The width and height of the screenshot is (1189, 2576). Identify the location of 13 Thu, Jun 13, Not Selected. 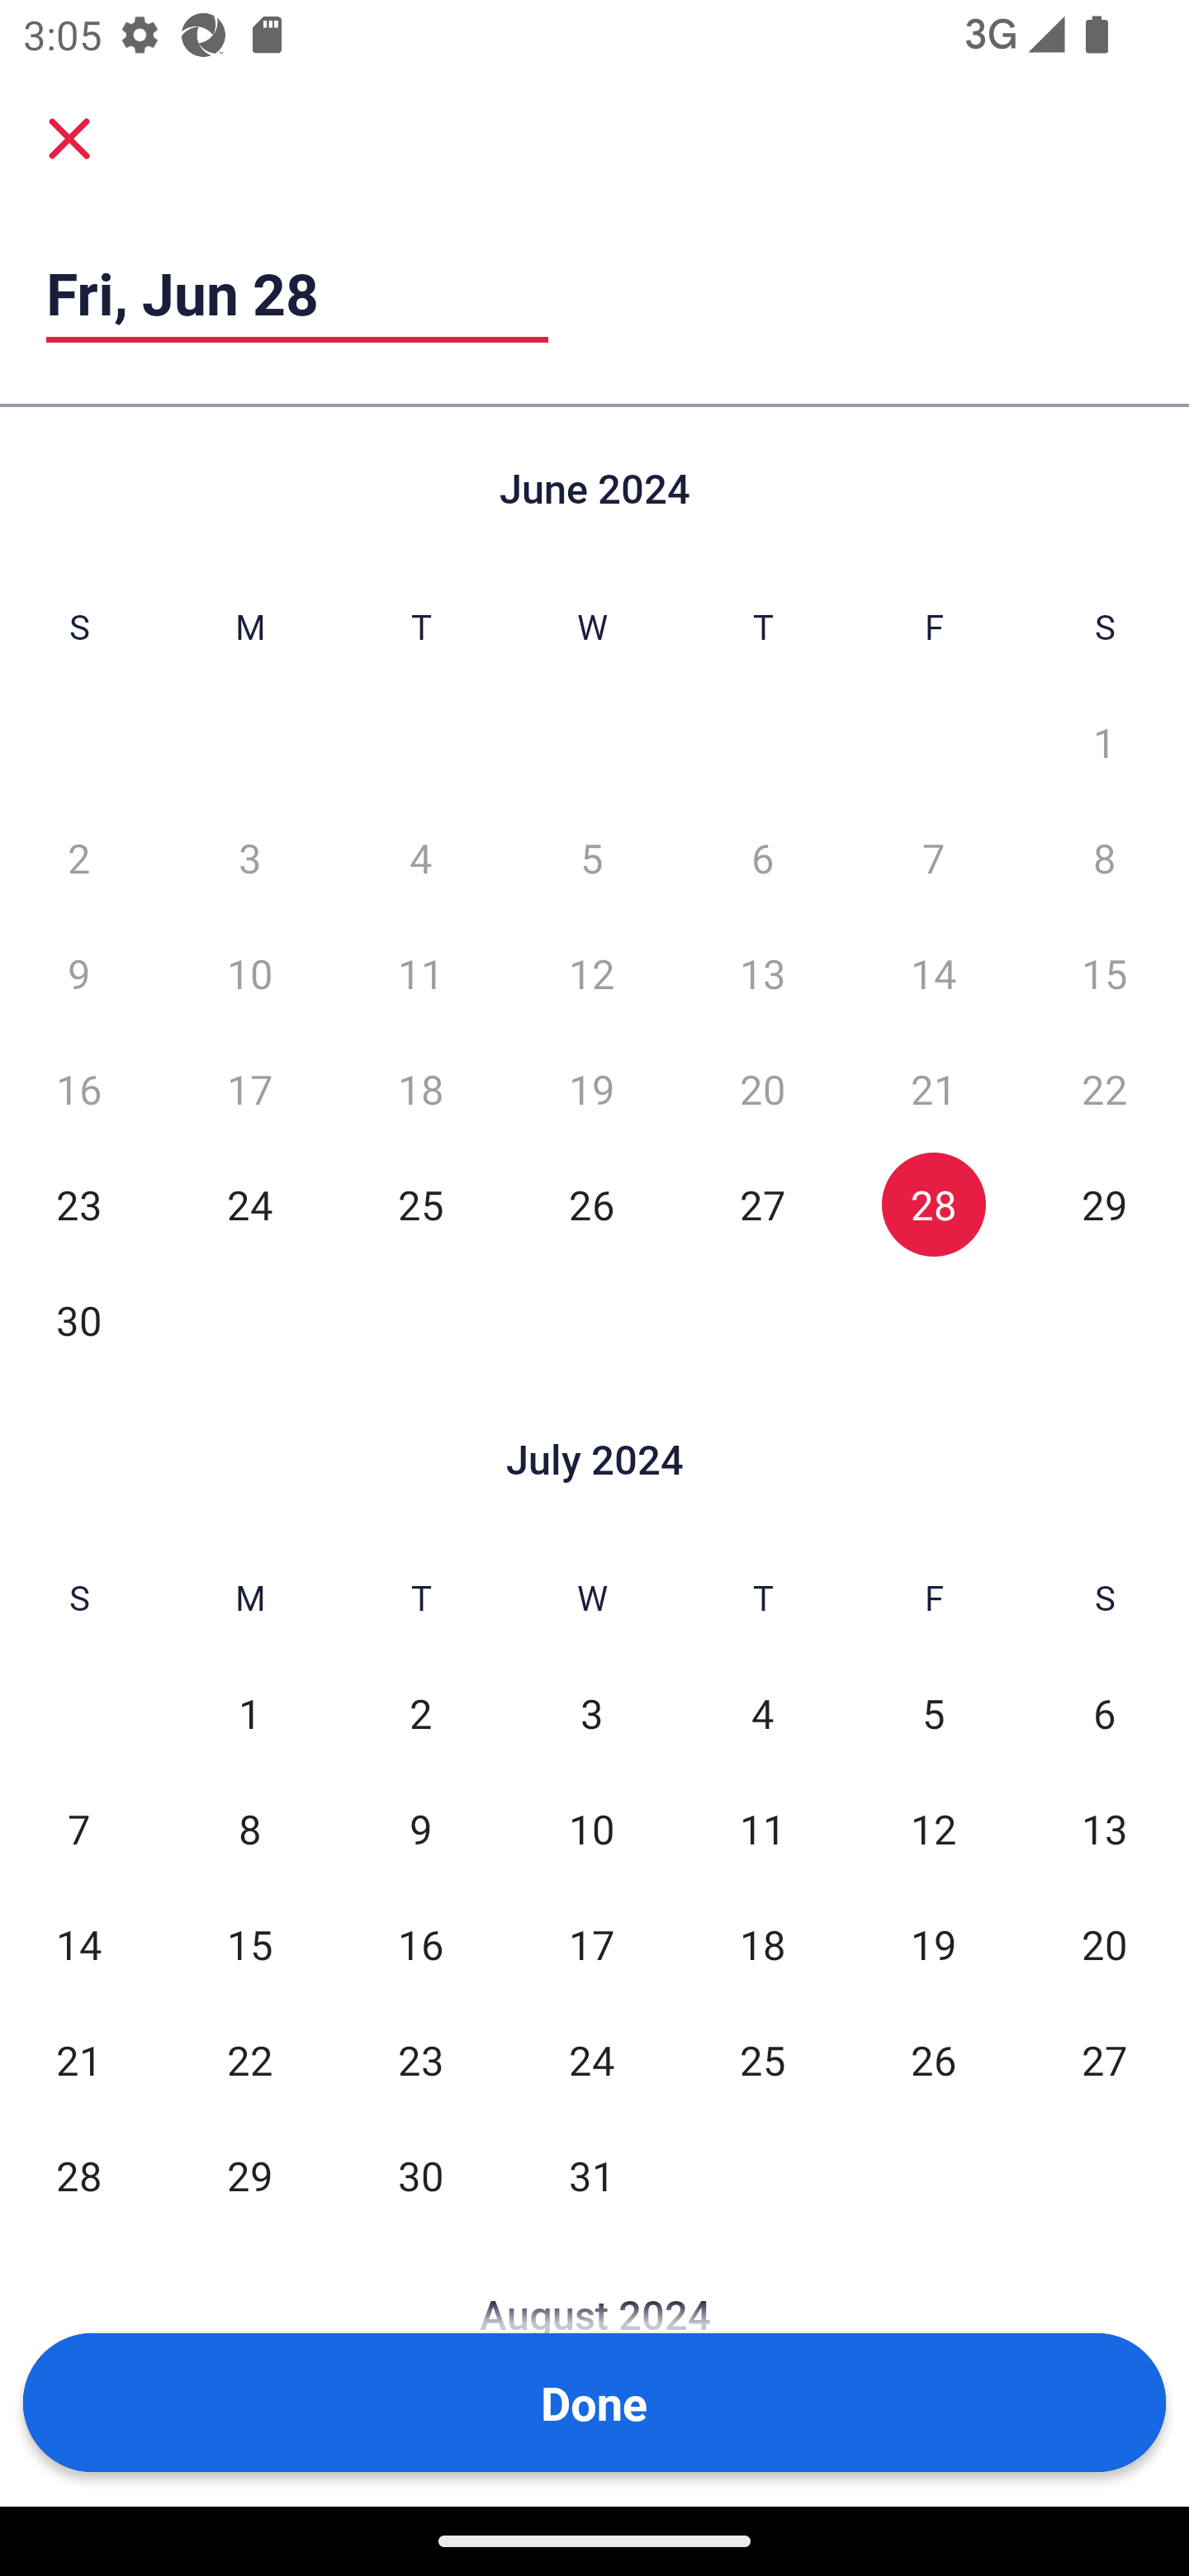
(762, 973).